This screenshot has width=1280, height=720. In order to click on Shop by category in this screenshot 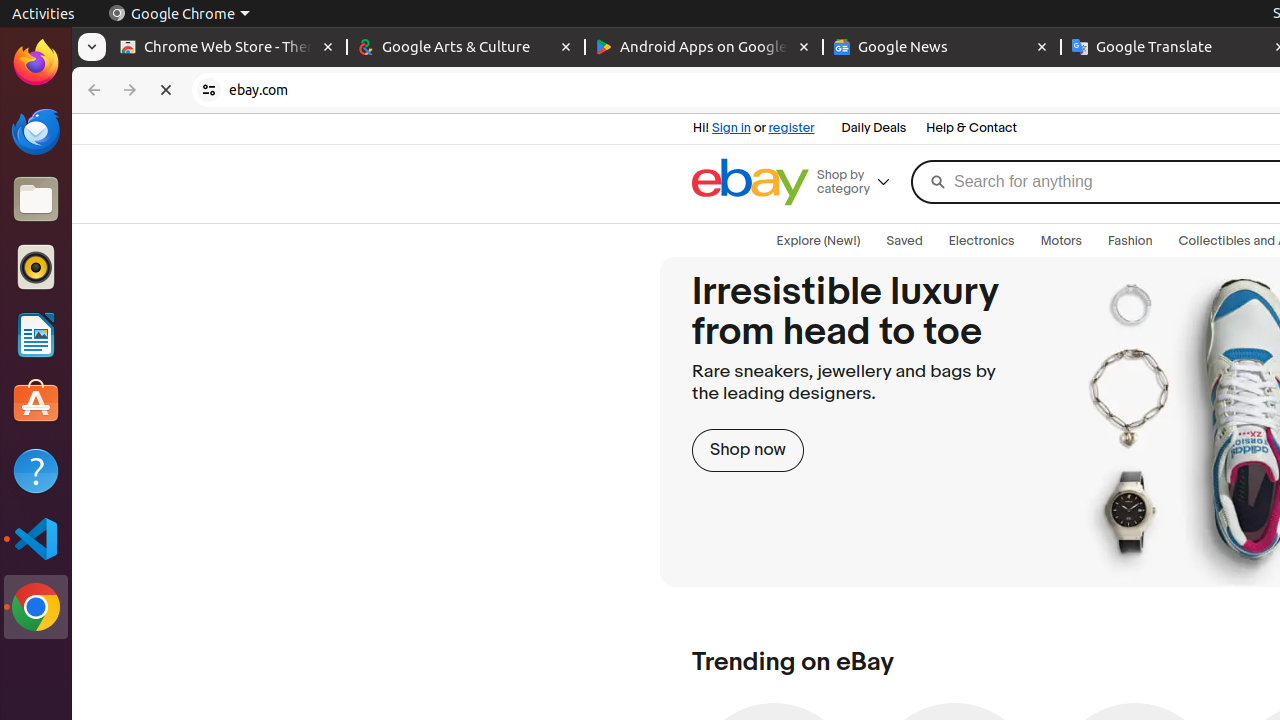, I will do `click(861, 182)`.